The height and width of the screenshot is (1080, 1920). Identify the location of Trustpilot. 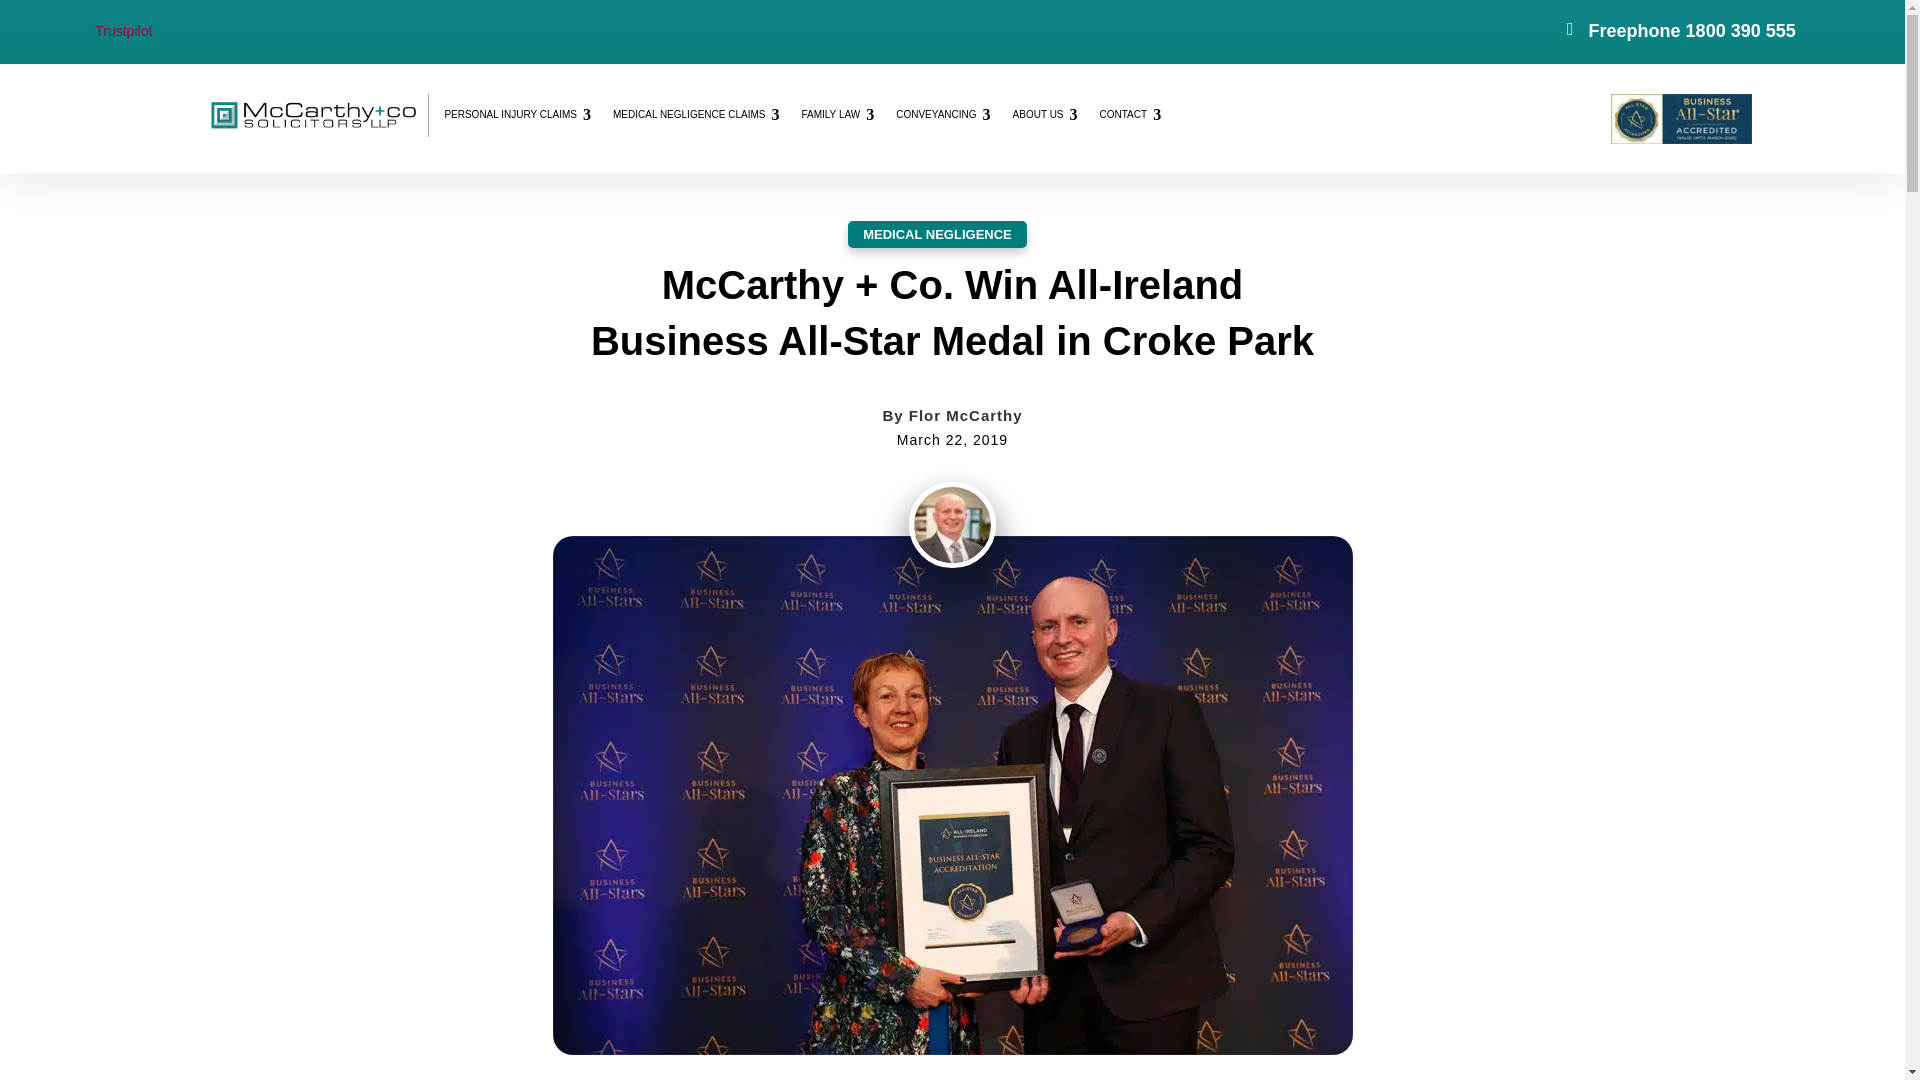
(122, 30).